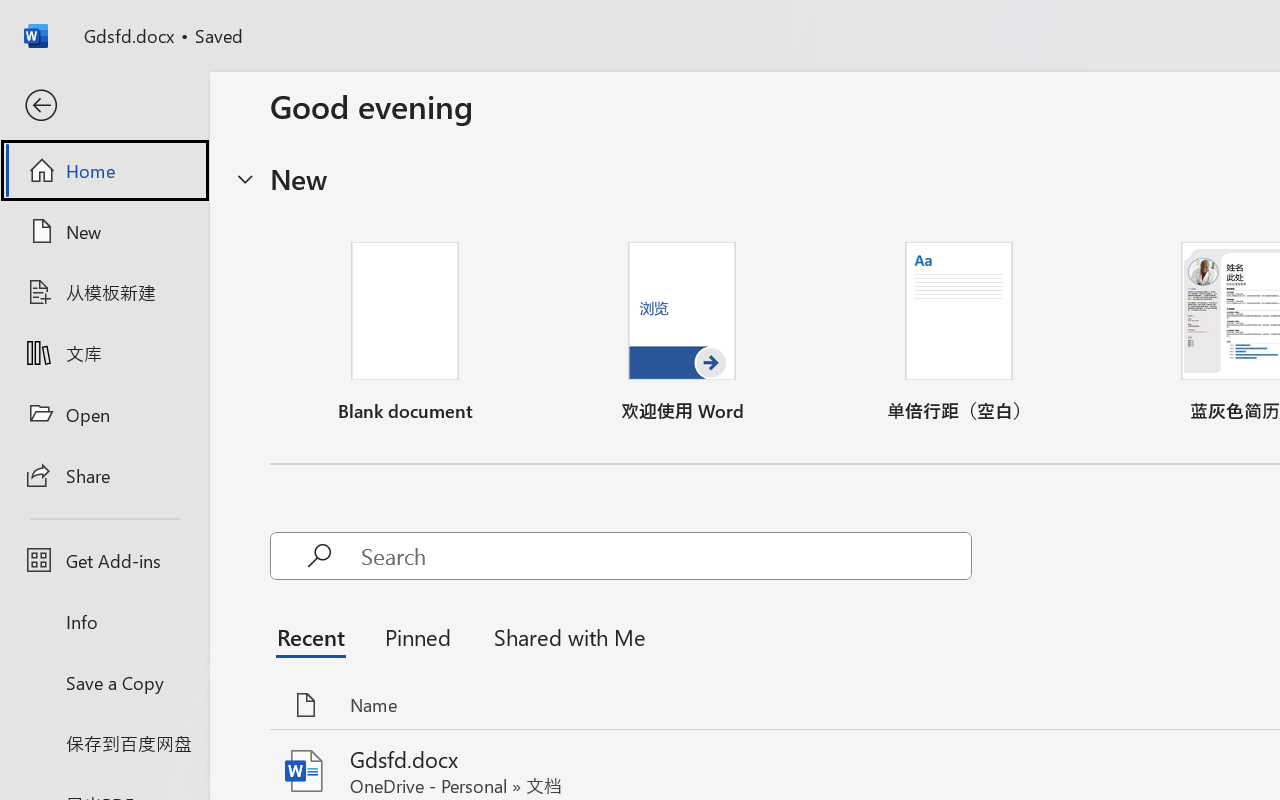 Image resolution: width=1280 pixels, height=800 pixels. Describe the element at coordinates (148, 141) in the screenshot. I see `Preserve` at that location.